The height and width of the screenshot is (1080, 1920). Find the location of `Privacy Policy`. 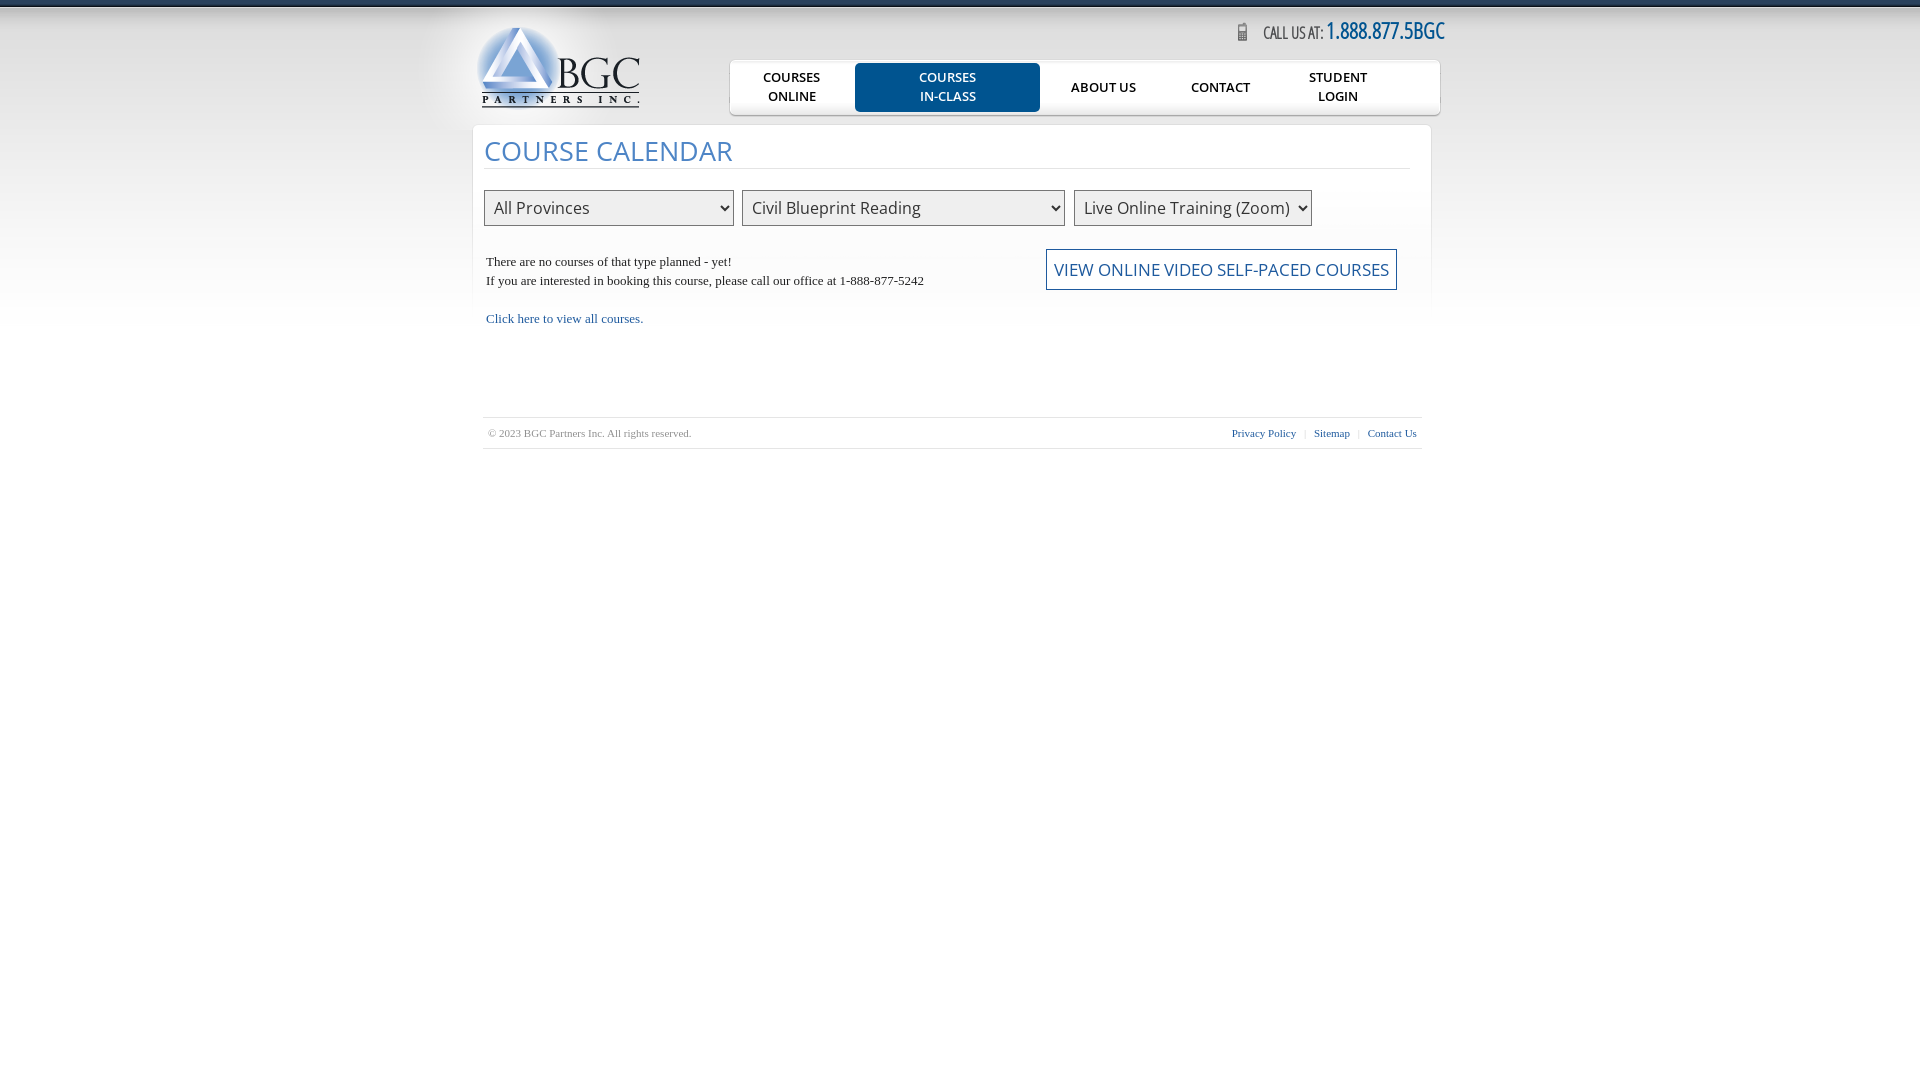

Privacy Policy is located at coordinates (1264, 433).